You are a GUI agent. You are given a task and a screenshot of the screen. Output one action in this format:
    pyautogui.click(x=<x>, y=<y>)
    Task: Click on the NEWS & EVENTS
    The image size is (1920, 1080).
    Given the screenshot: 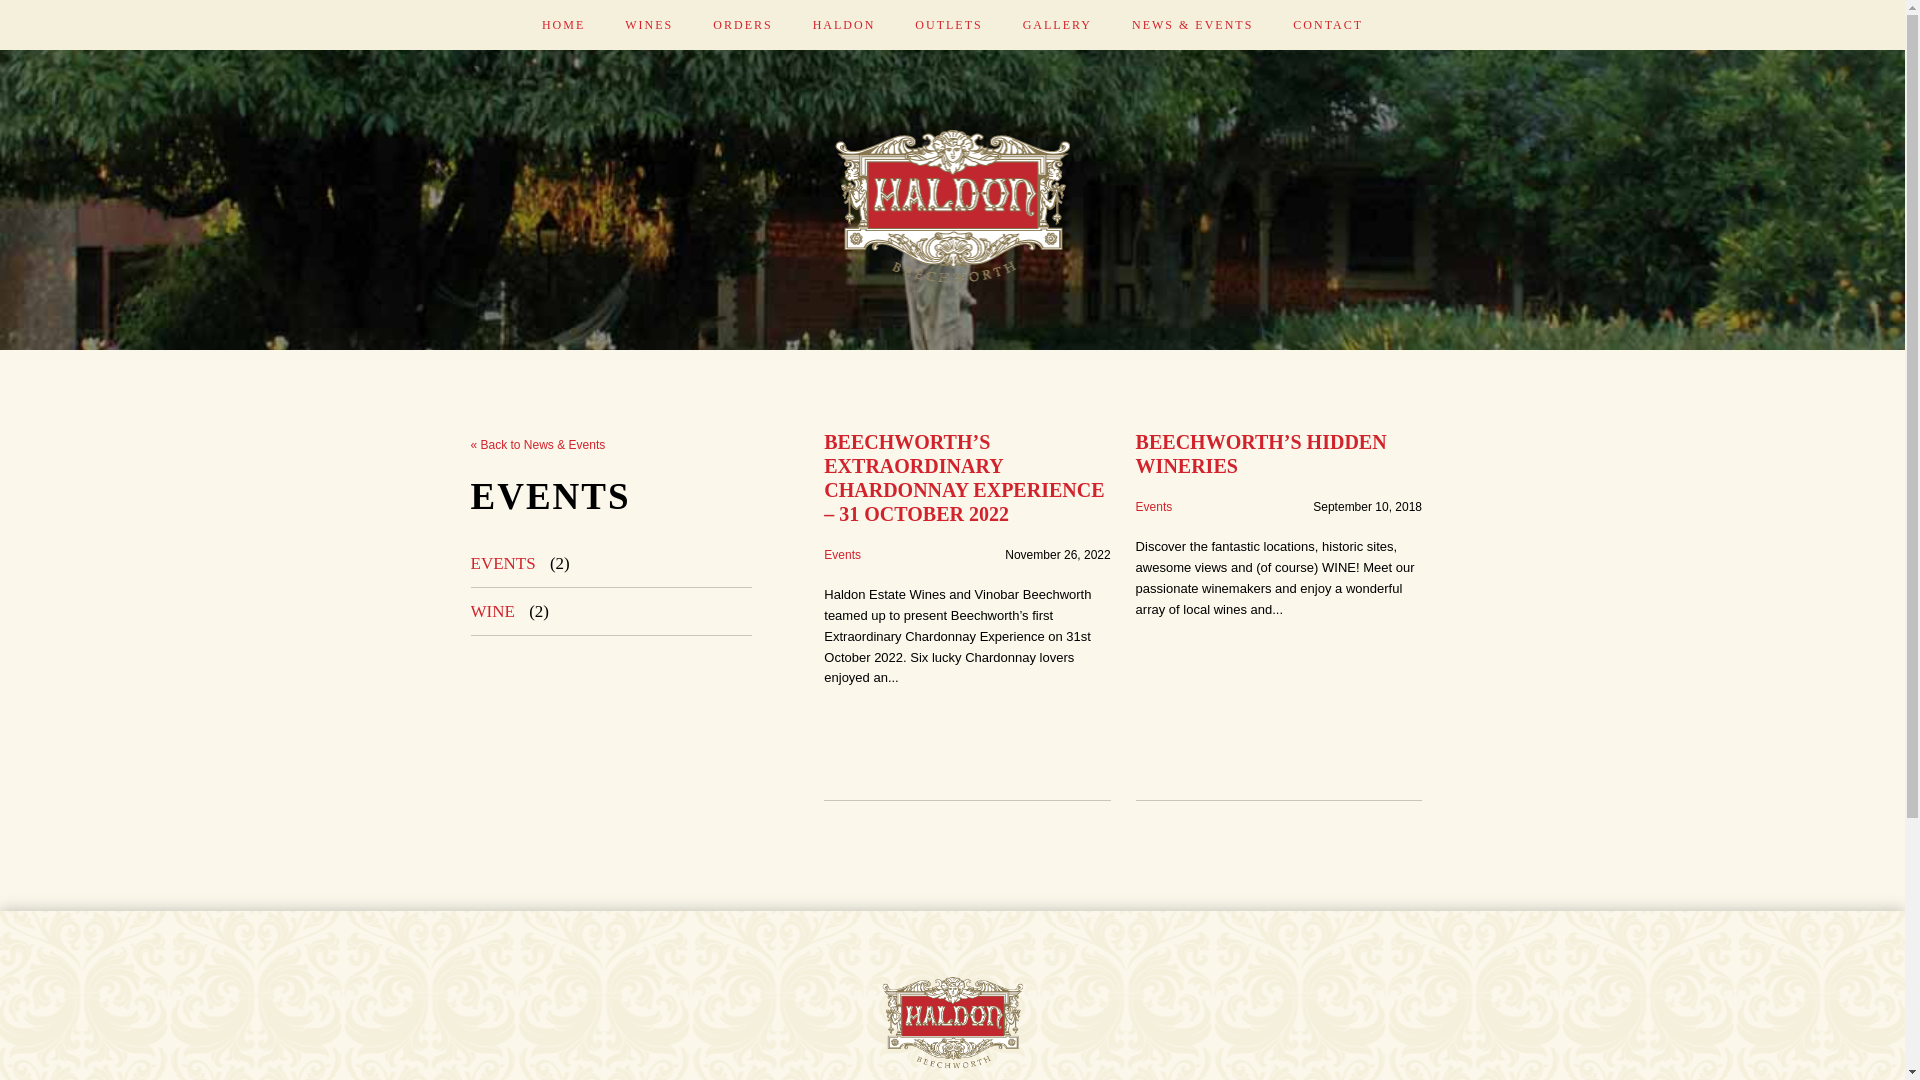 What is the action you would take?
    pyautogui.click(x=1192, y=25)
    